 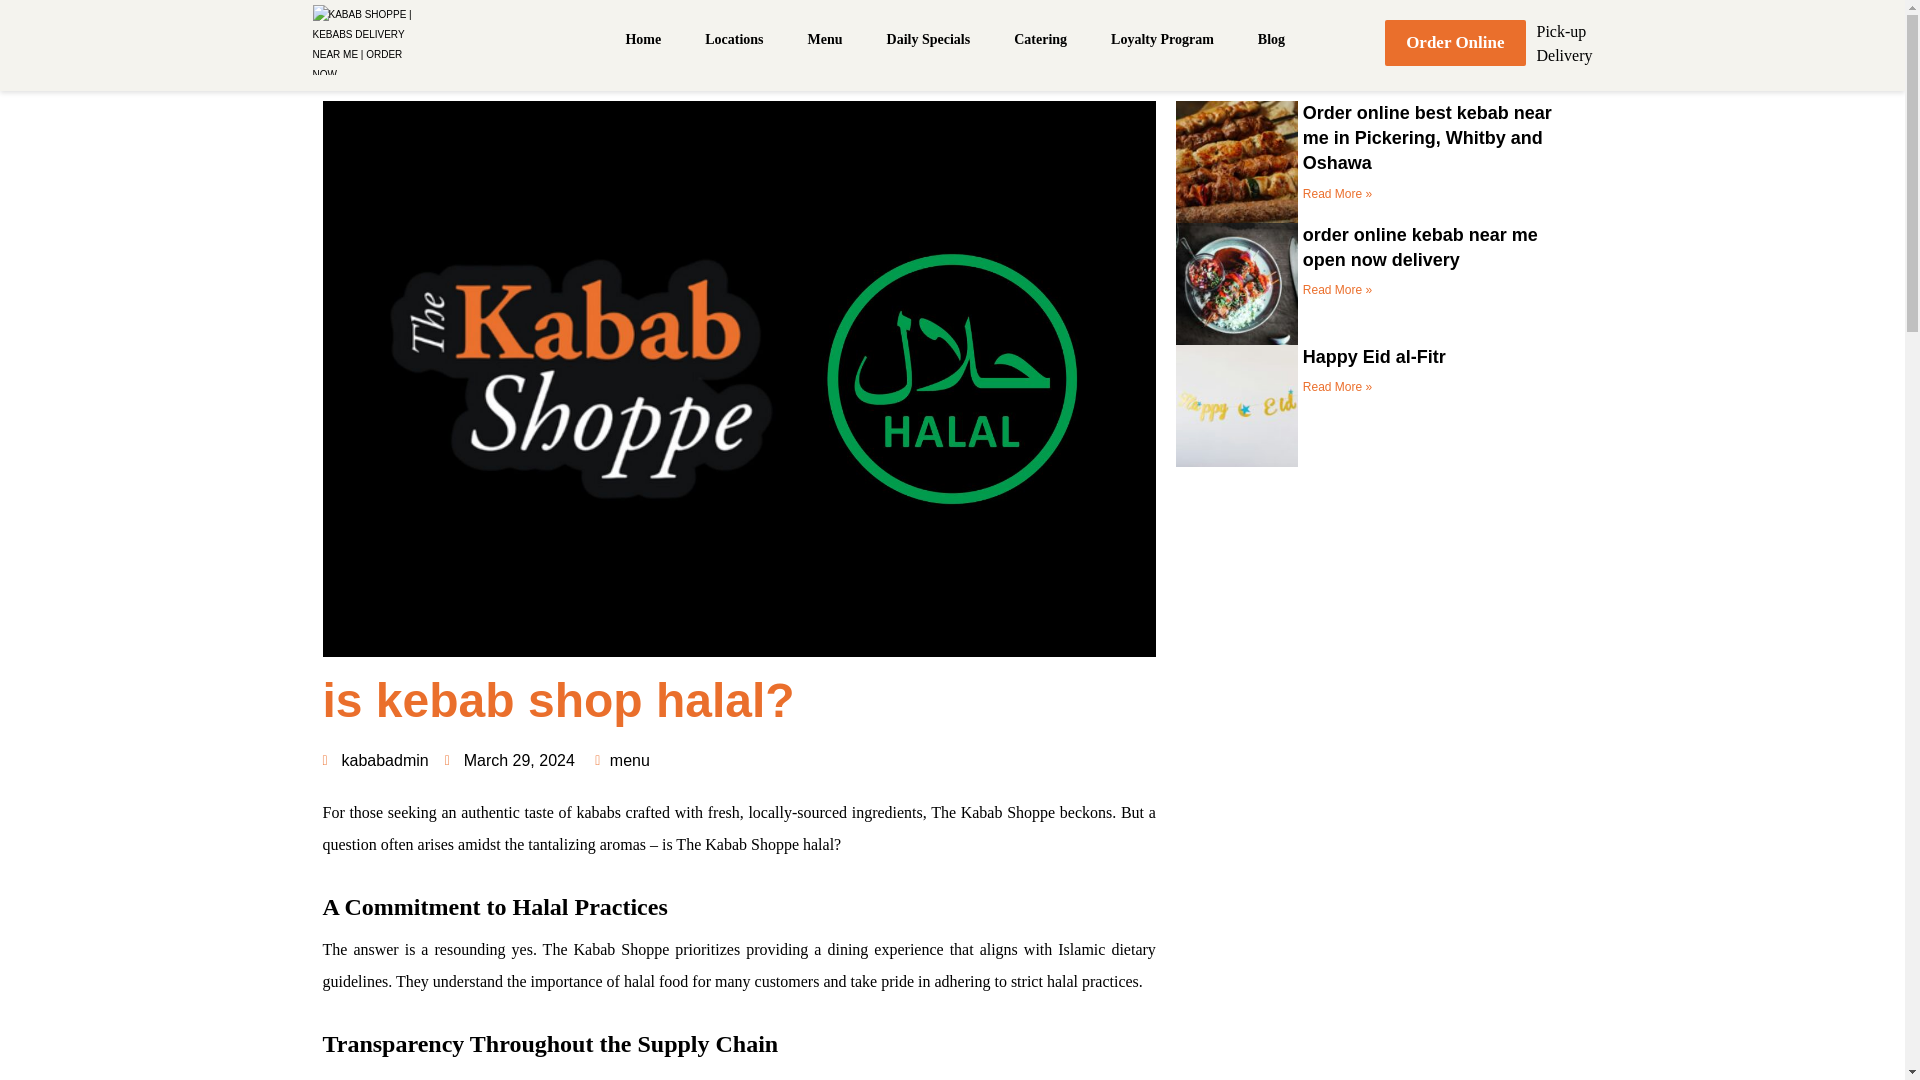 What do you see at coordinates (642, 40) in the screenshot?
I see `Home` at bounding box center [642, 40].